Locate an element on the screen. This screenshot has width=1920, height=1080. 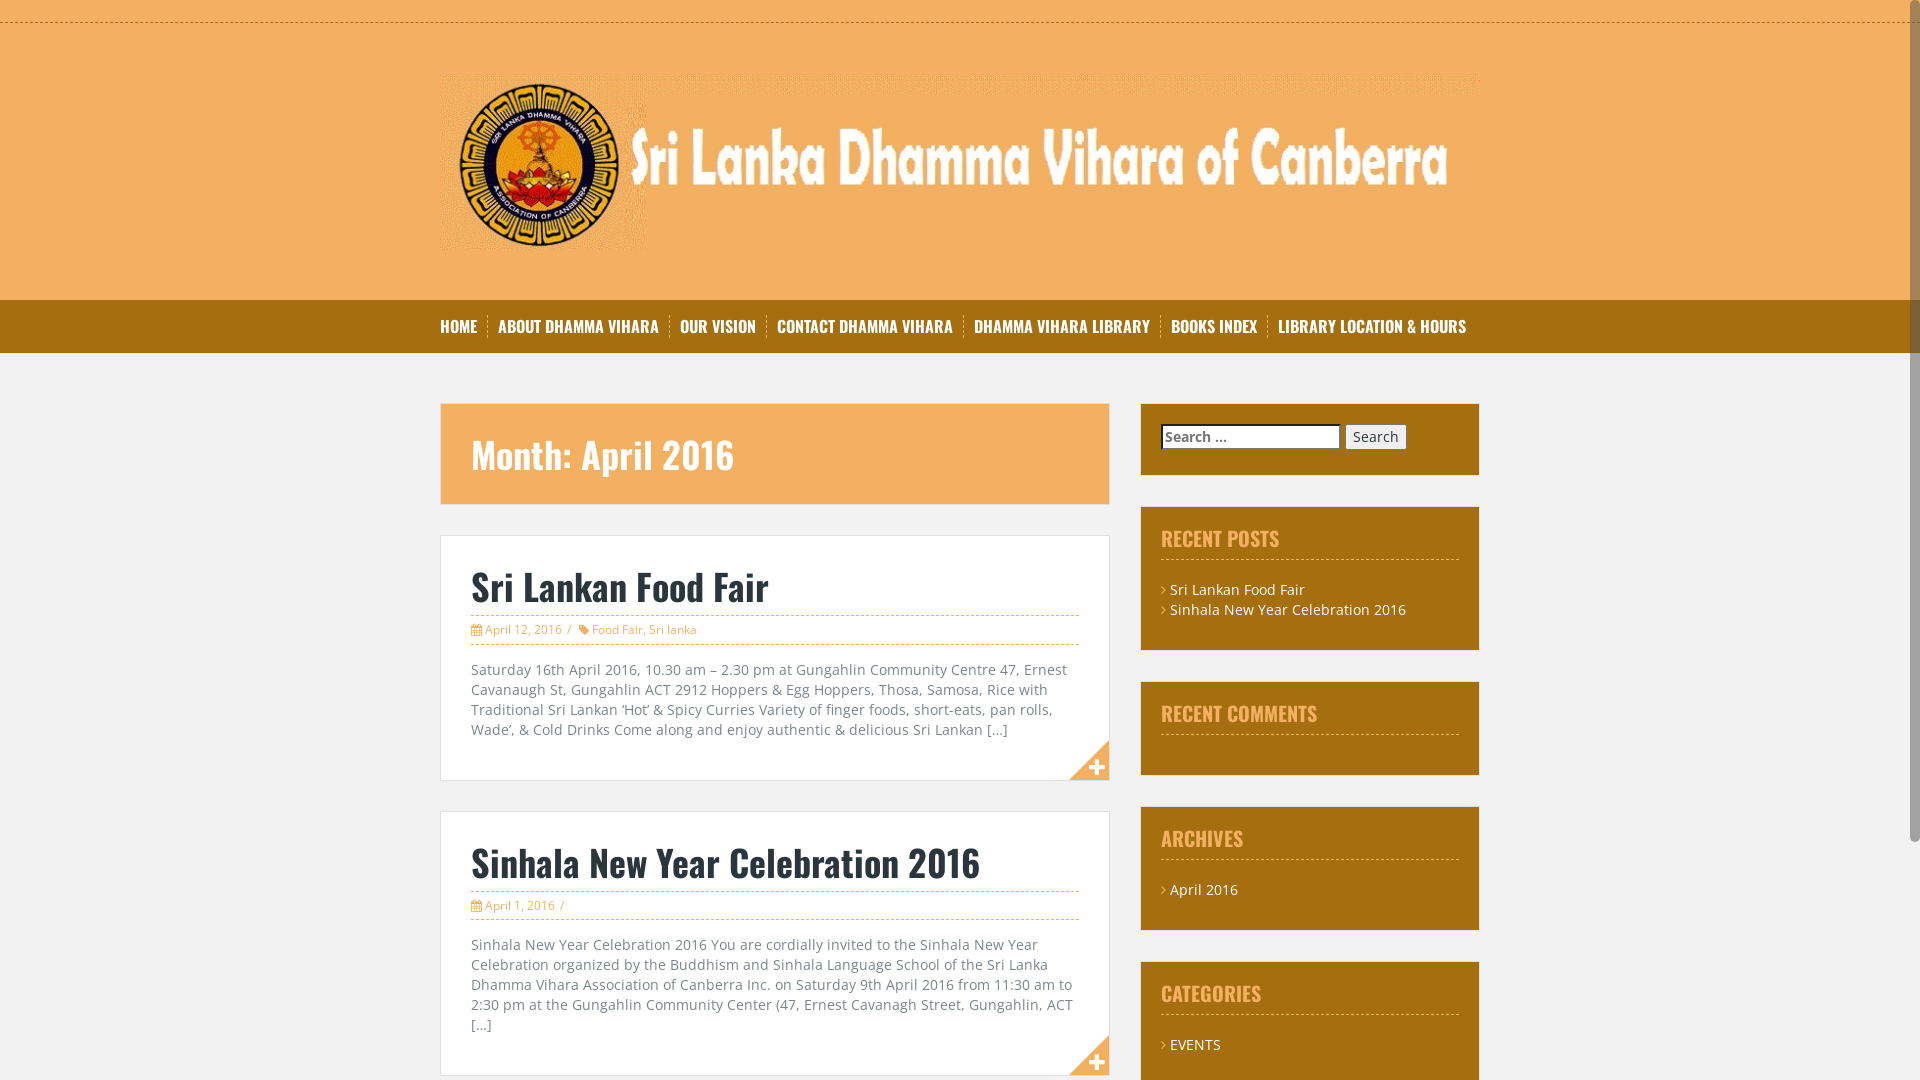
Sri lanka is located at coordinates (673, 630).